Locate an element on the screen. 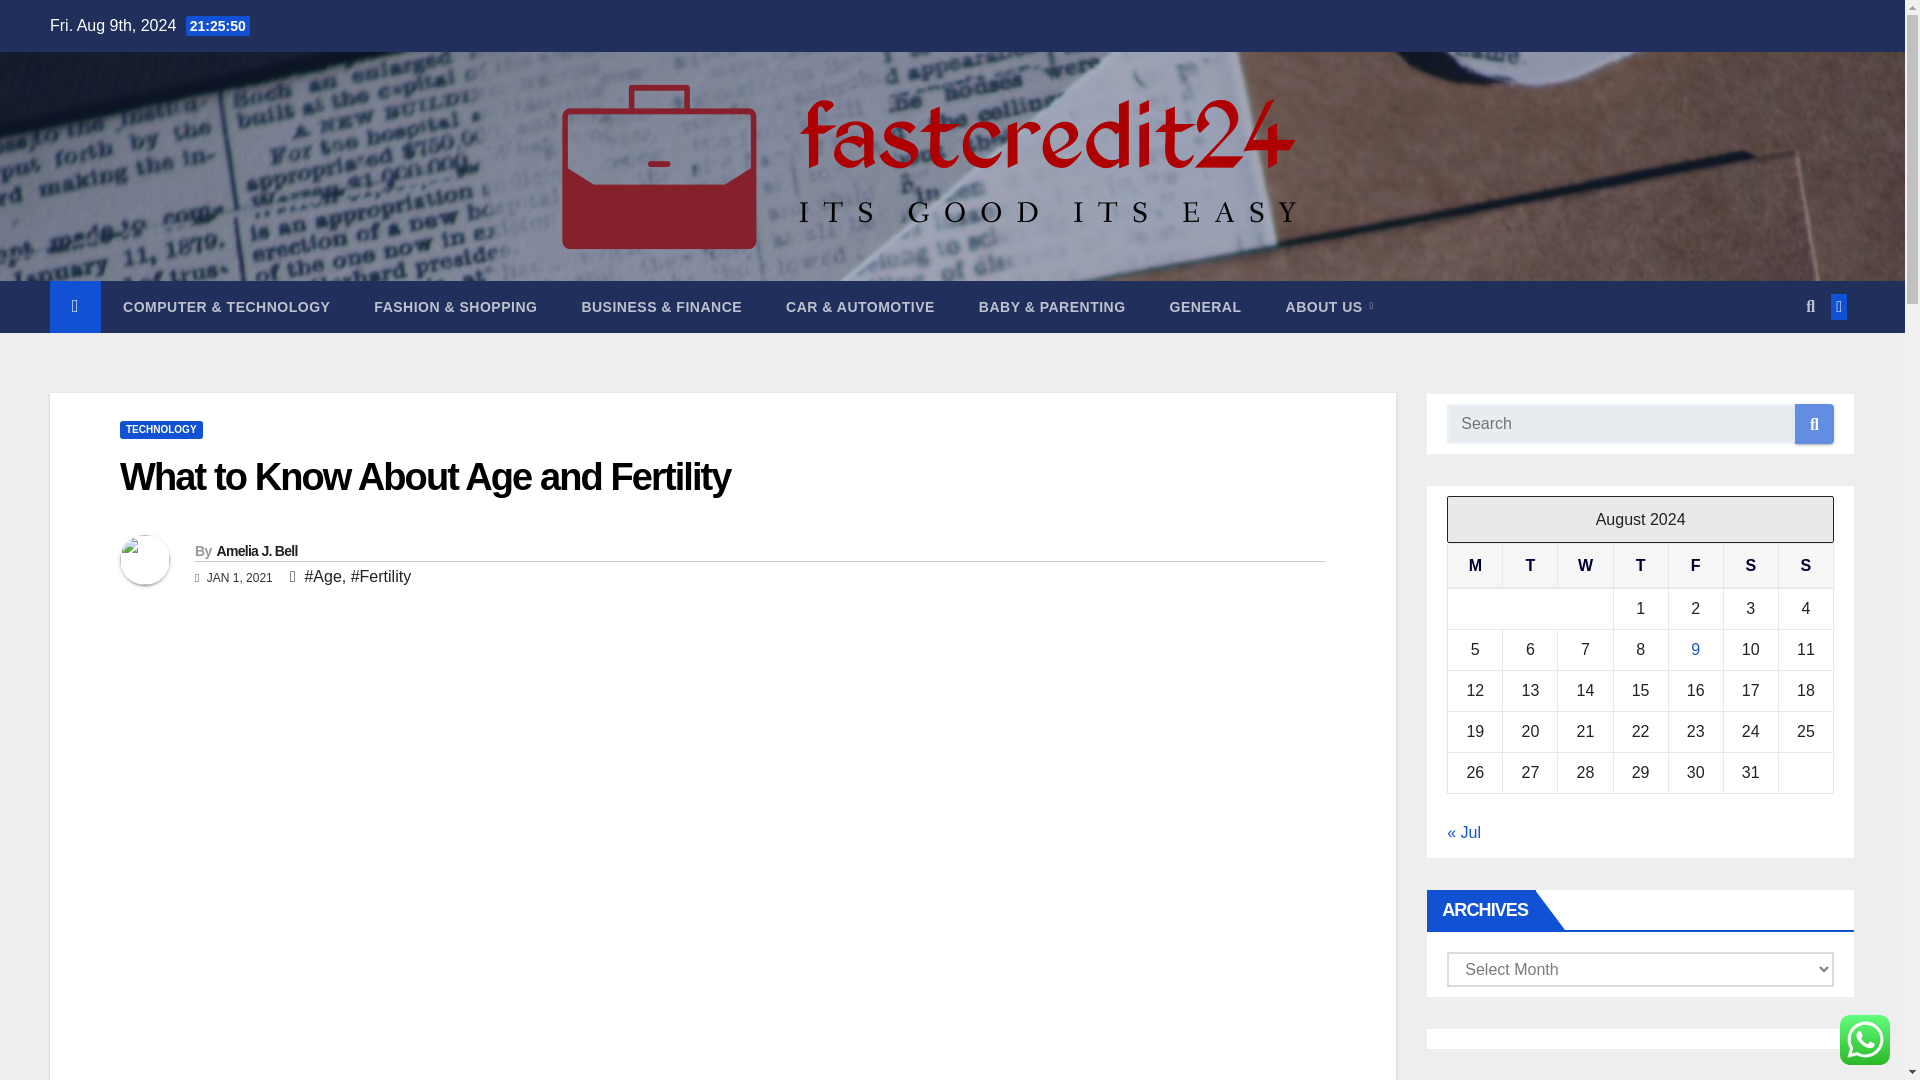 Image resolution: width=1920 pixels, height=1080 pixels. Amelia J. Bell is located at coordinates (256, 551).